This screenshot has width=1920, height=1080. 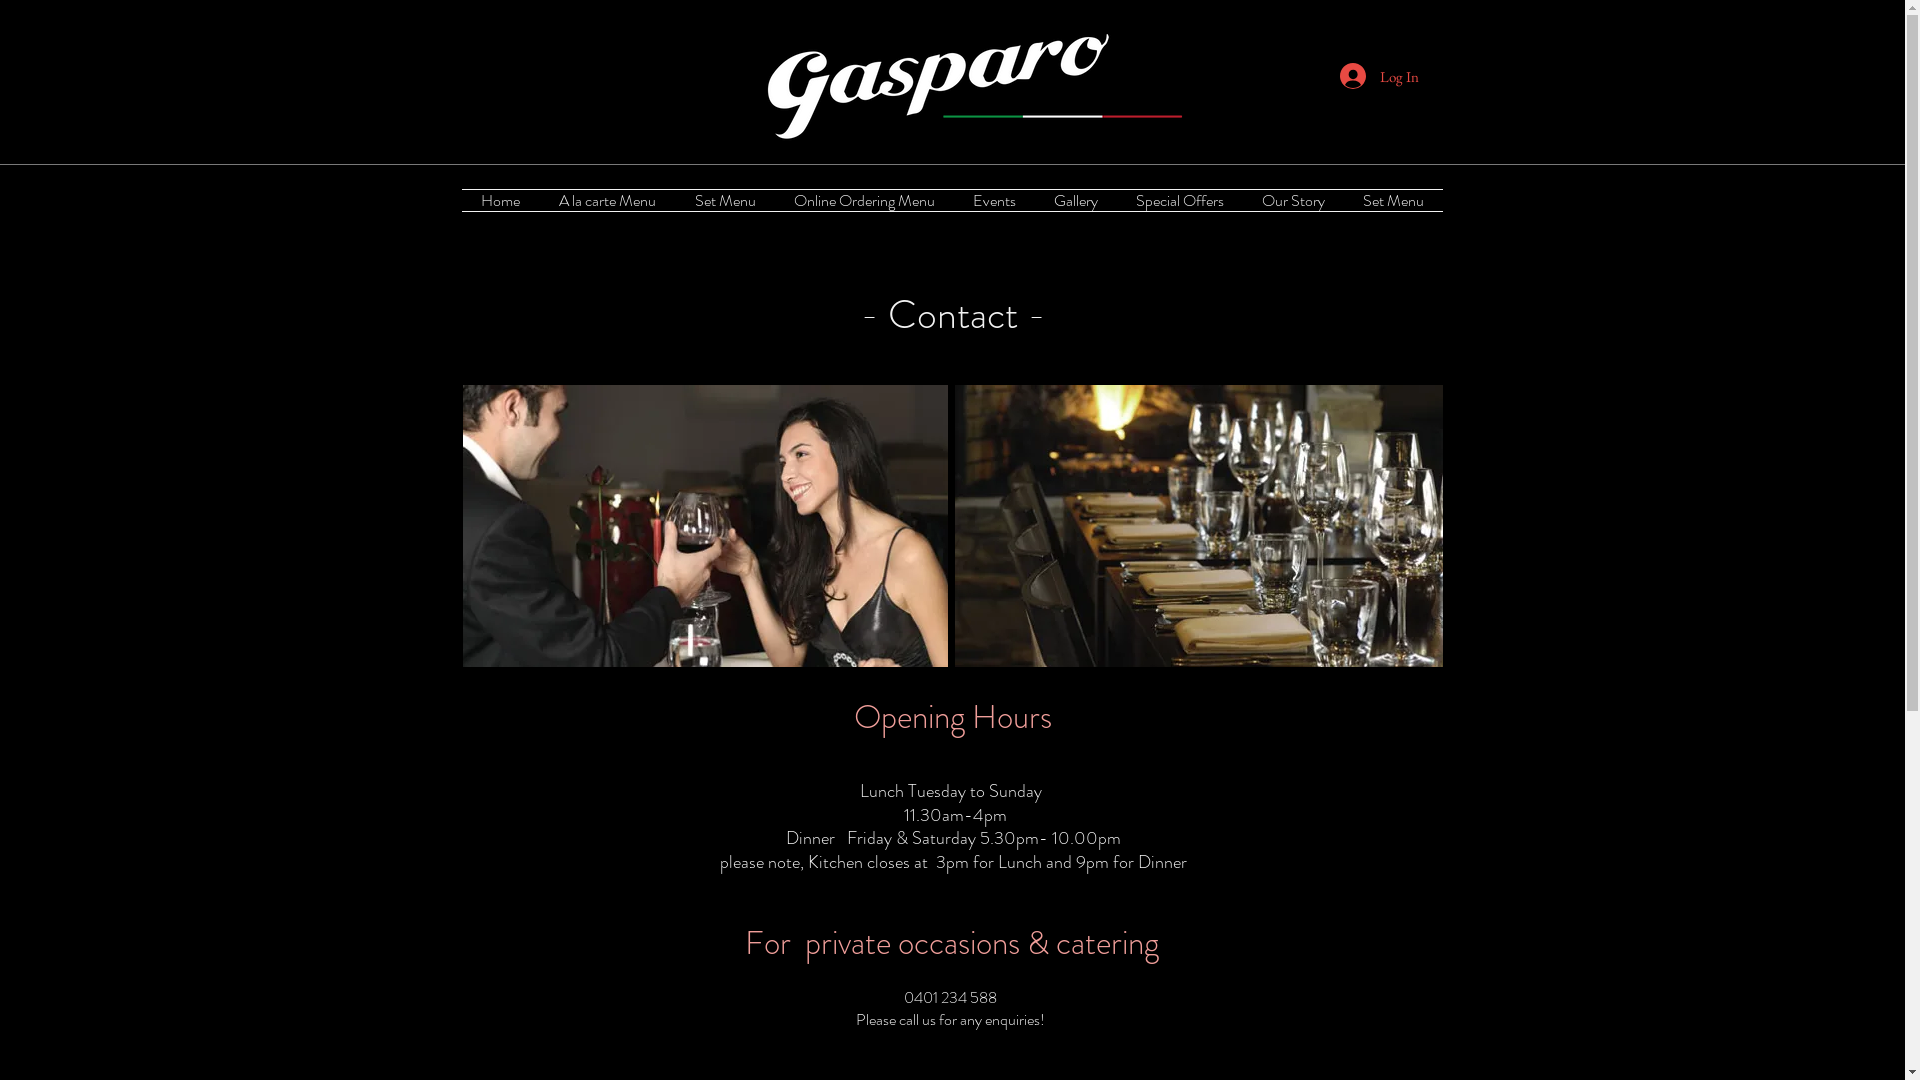 I want to click on A la carte Menu, so click(x=608, y=200).